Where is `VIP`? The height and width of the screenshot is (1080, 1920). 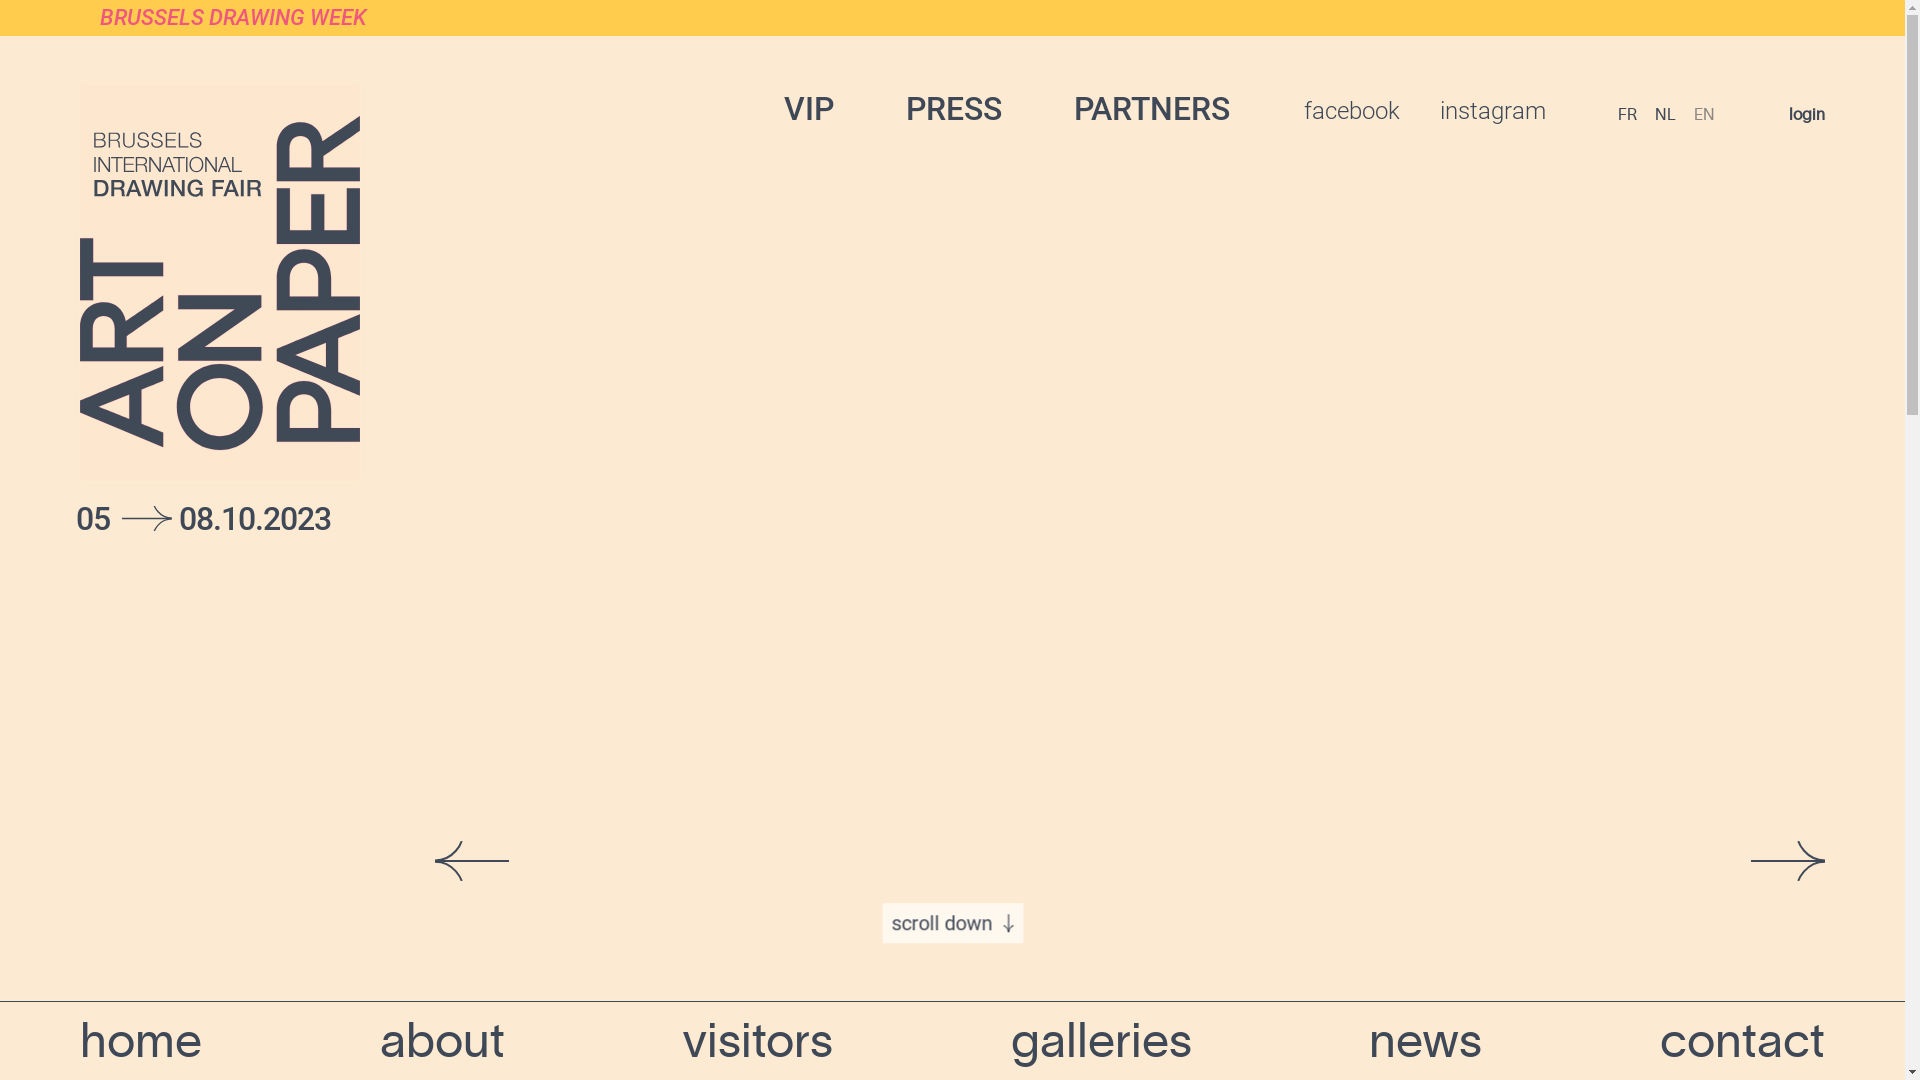
VIP is located at coordinates (809, 109).